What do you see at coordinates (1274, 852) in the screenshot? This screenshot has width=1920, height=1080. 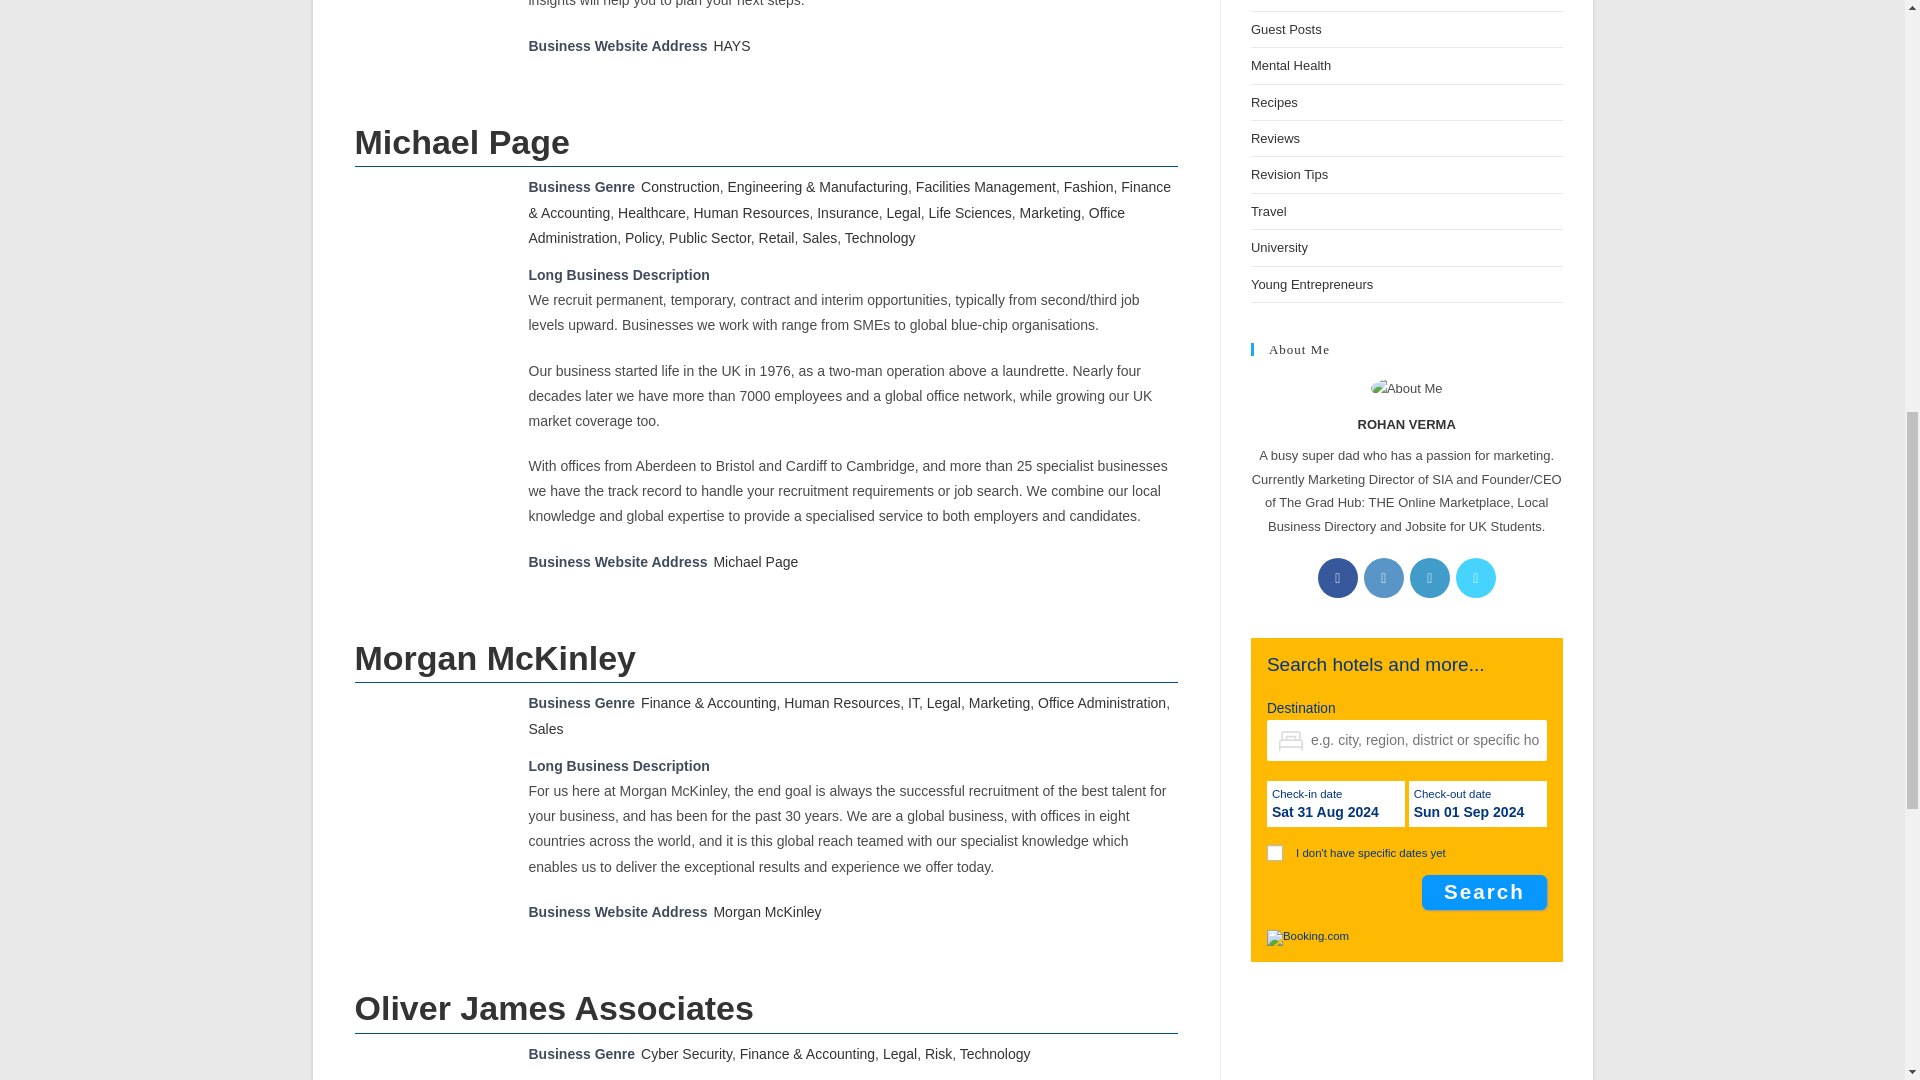 I see `on` at bounding box center [1274, 852].